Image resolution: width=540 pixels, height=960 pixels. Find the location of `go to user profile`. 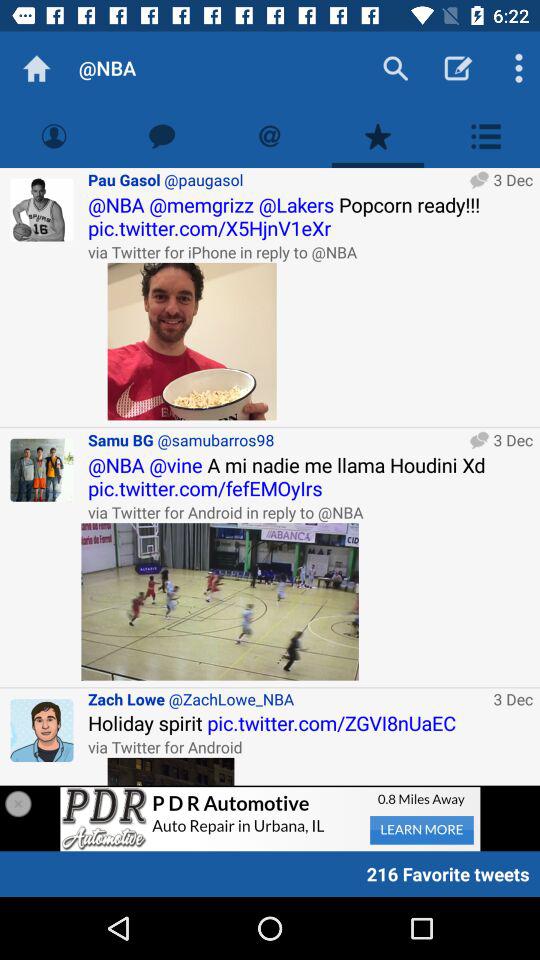

go to user profile is located at coordinates (42, 470).